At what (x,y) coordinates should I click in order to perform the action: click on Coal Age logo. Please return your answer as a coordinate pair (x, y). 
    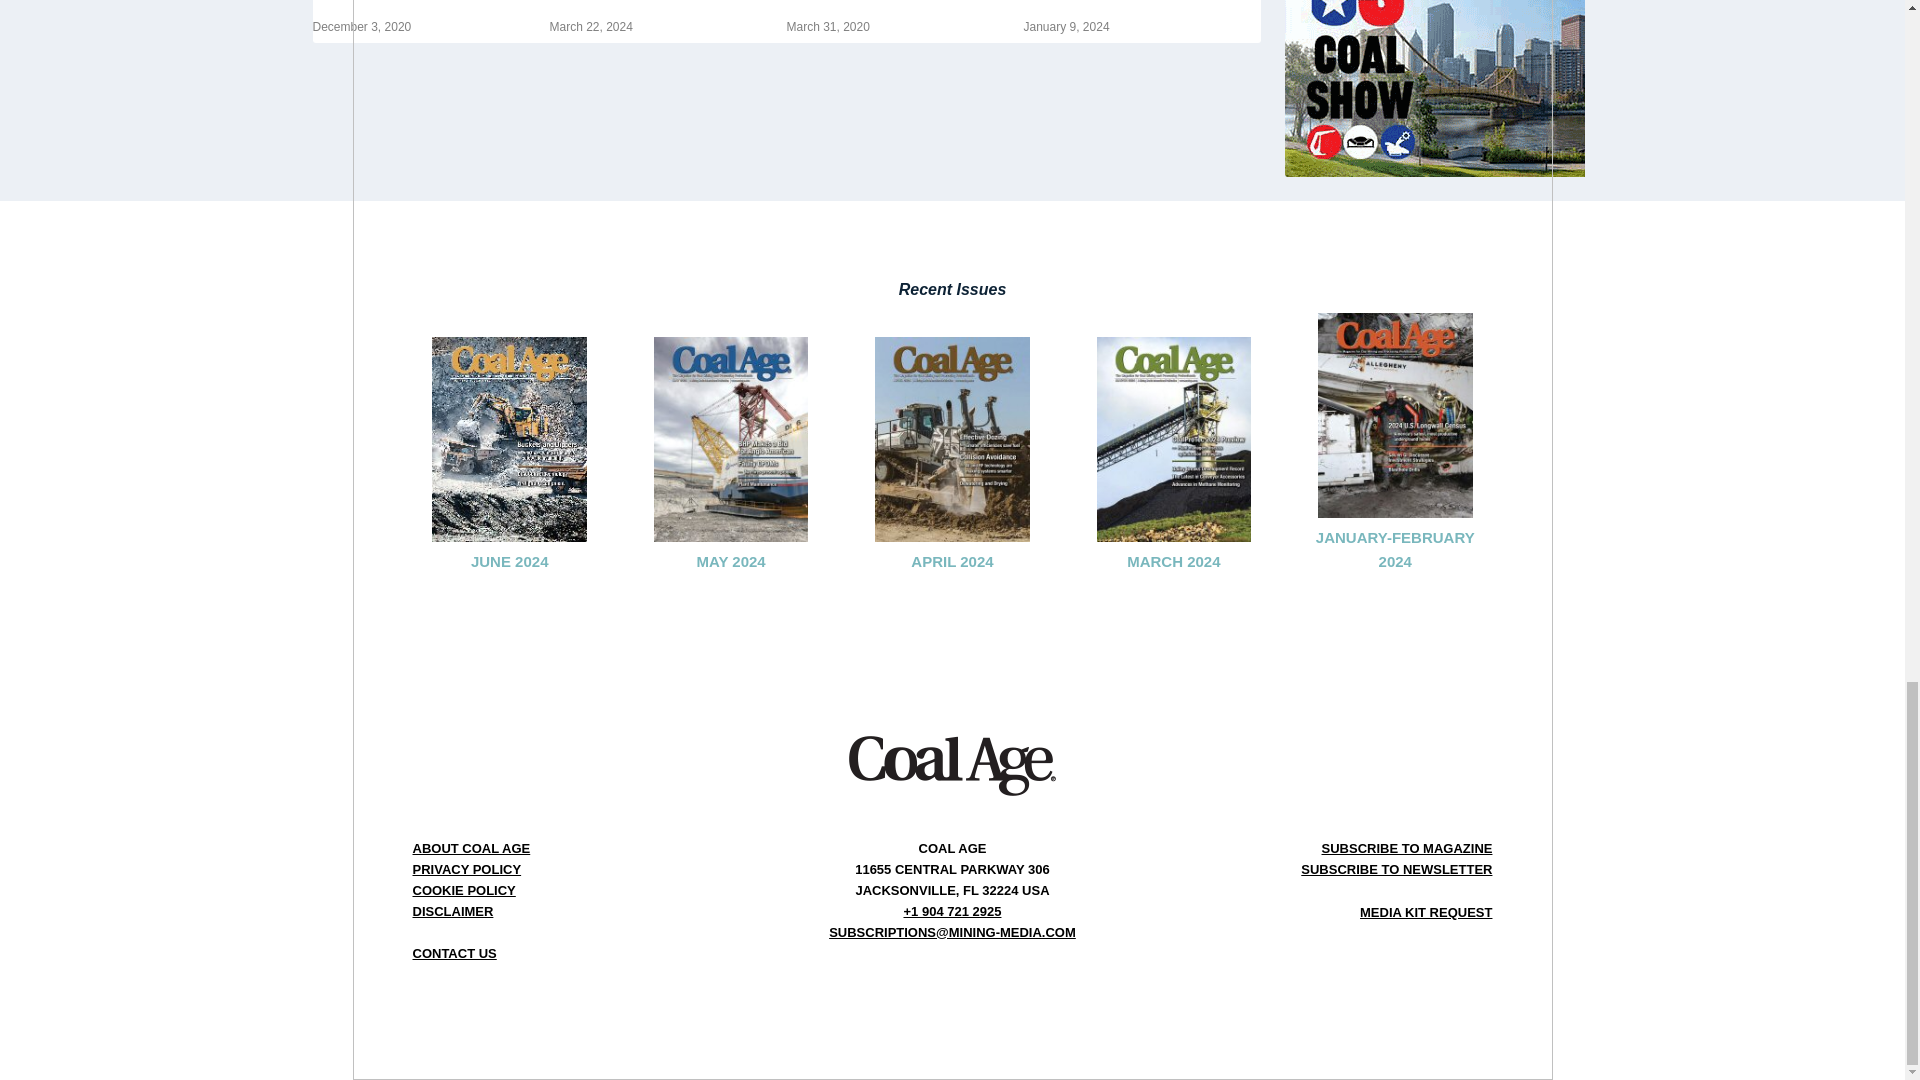
    Looking at the image, I should click on (952, 765).